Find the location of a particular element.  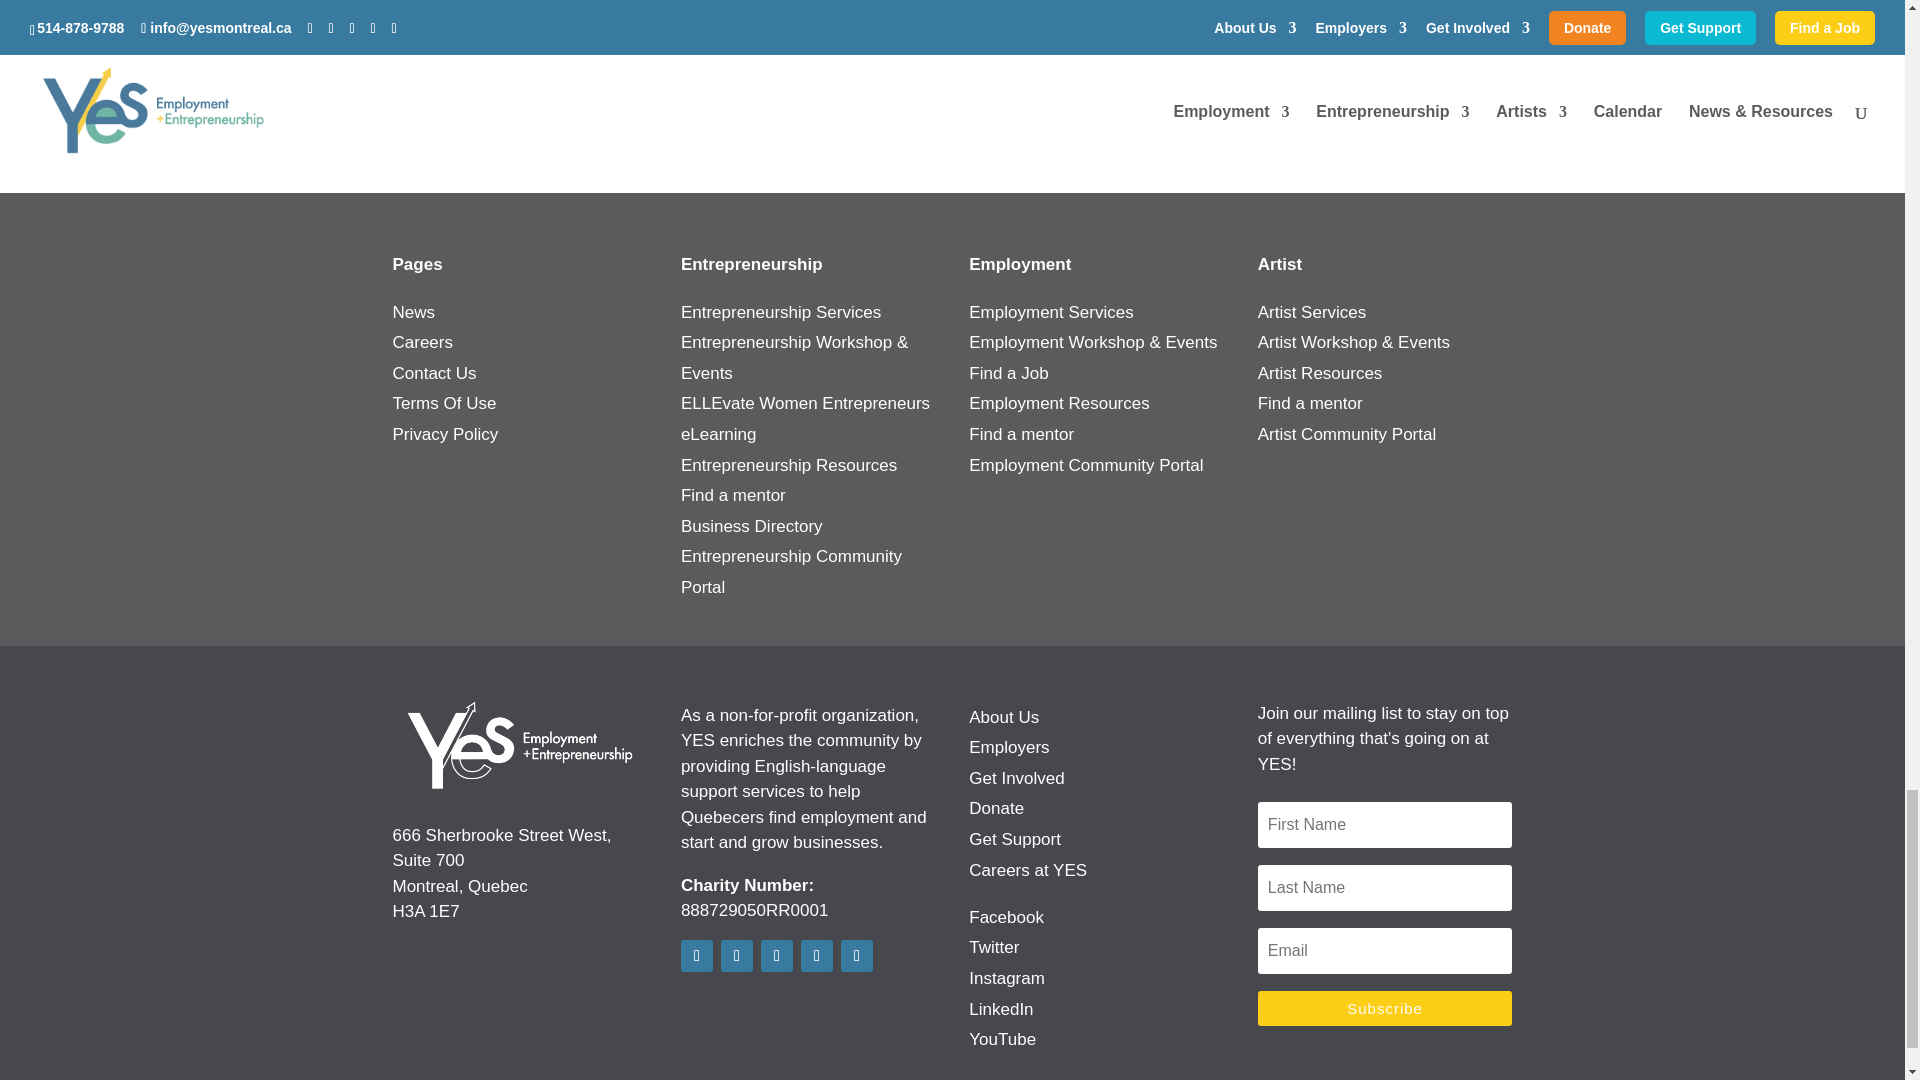

YesLogo-FullName-White is located at coordinates (519, 746).